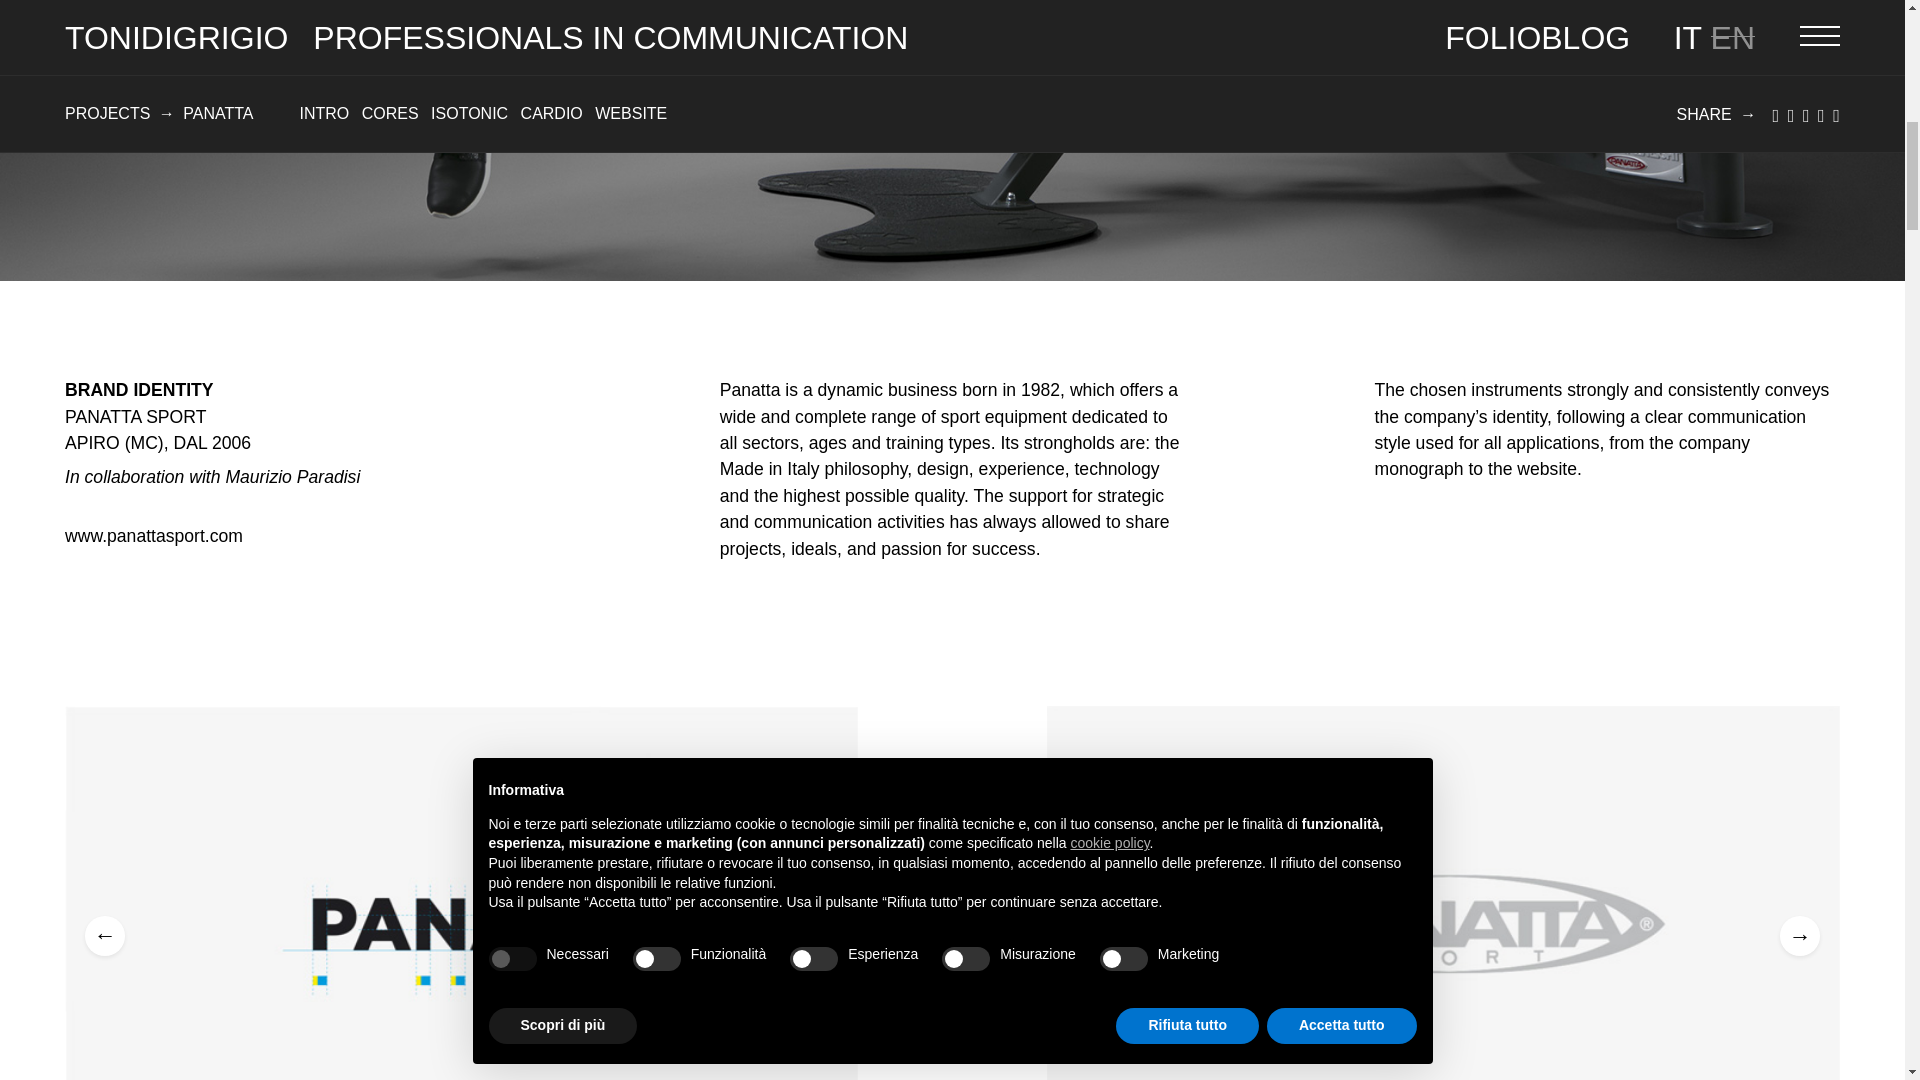  What do you see at coordinates (1800, 935) in the screenshot?
I see `Next` at bounding box center [1800, 935].